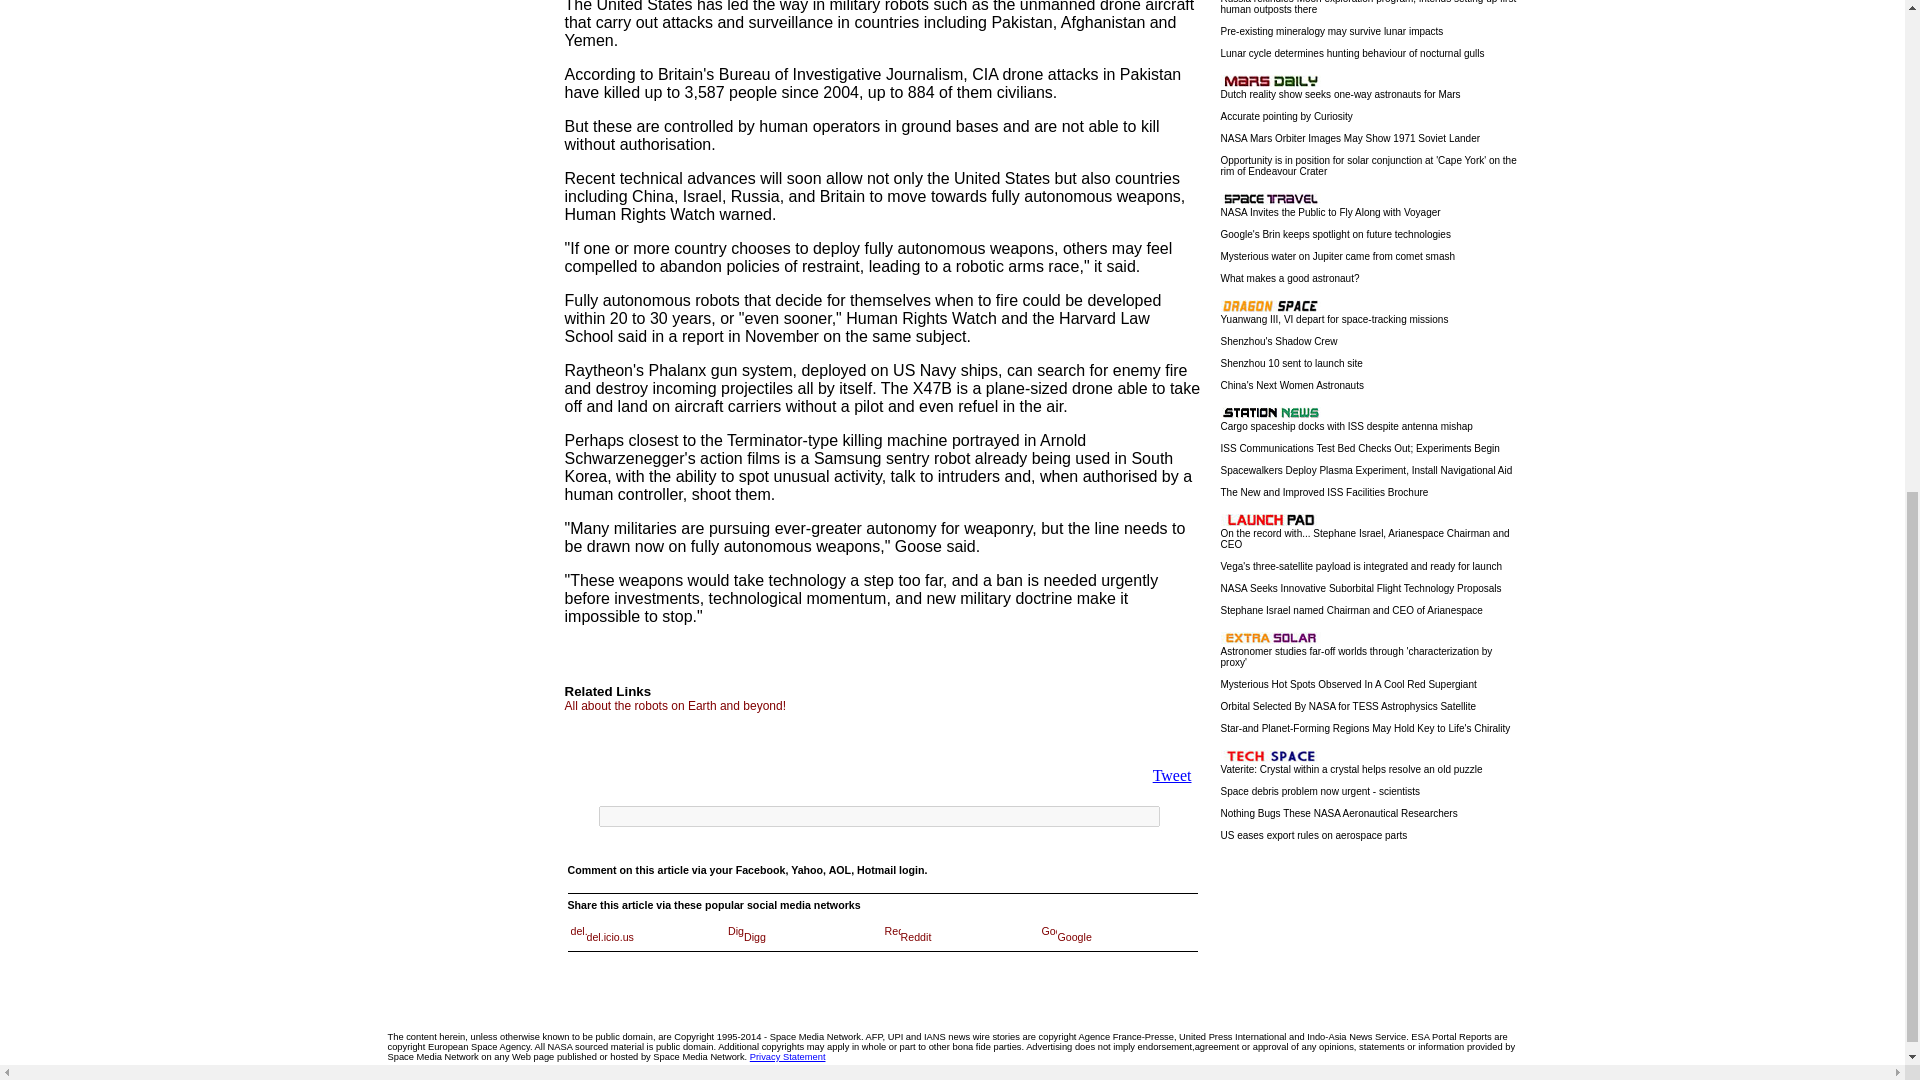 Image resolution: width=1920 pixels, height=1080 pixels. What do you see at coordinates (1350, 144) in the screenshot?
I see `NASA Mars Orbiter Images May Show 1971 Soviet Lander` at bounding box center [1350, 144].